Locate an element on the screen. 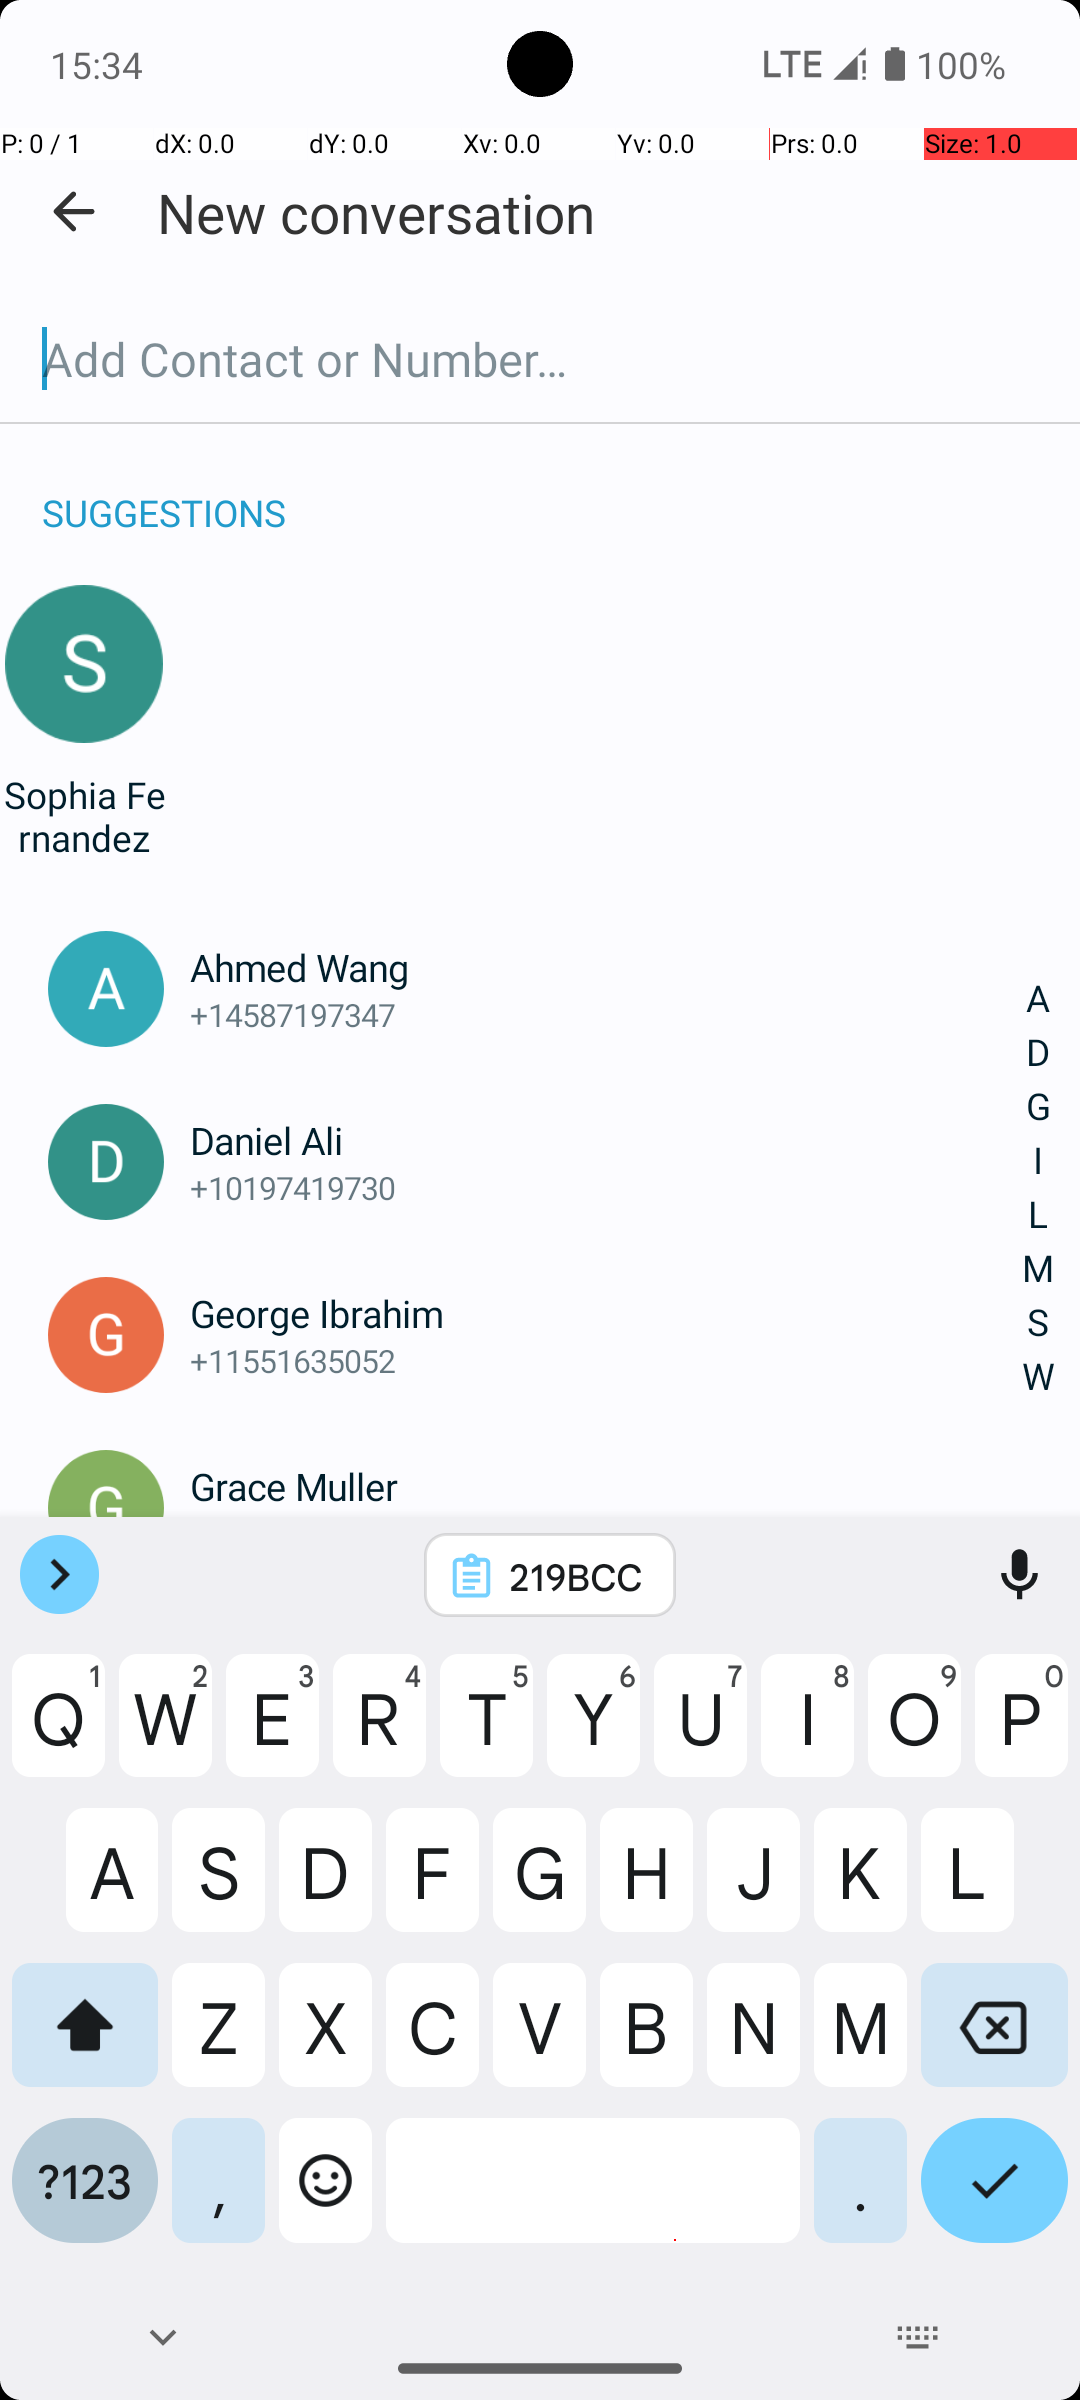 The height and width of the screenshot is (2400, 1080). A
D
G
I
L
M
S
W is located at coordinates (1038, 1188).